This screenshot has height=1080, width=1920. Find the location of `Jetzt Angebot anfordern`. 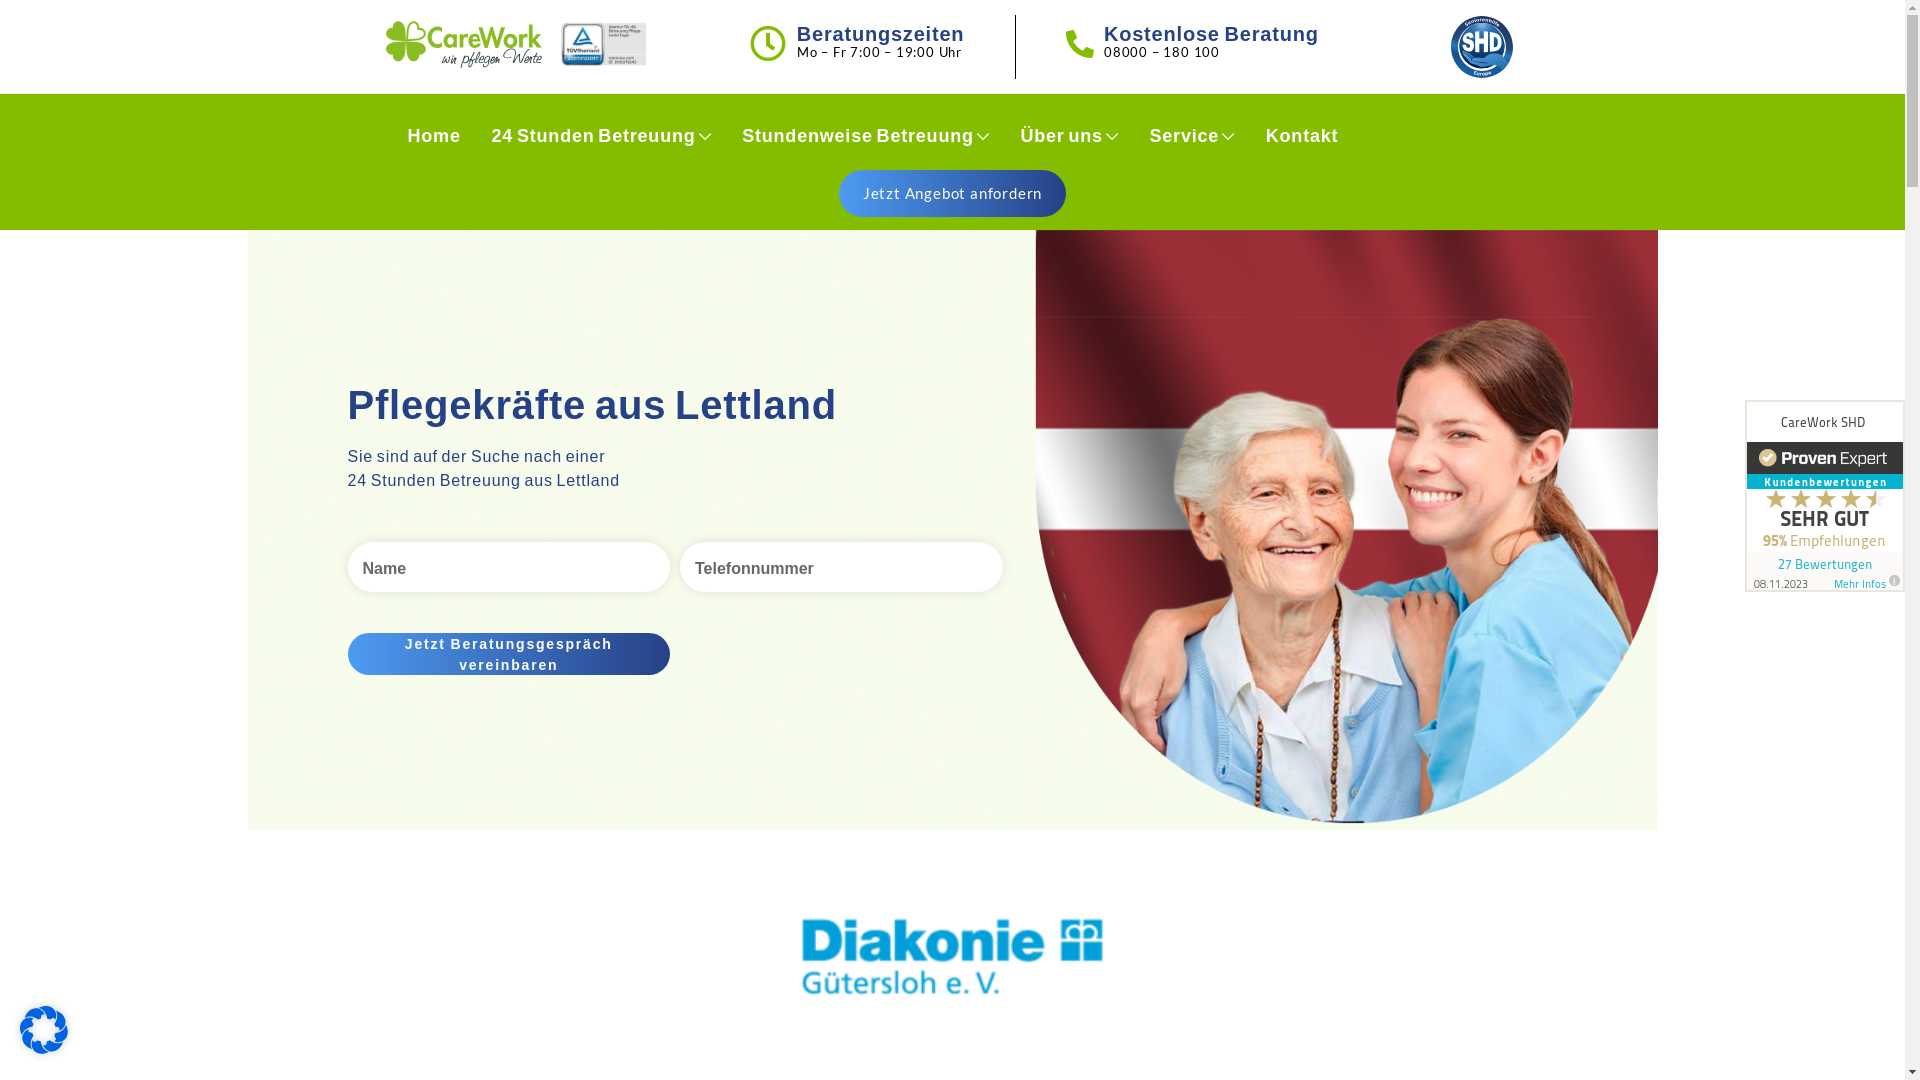

Jetzt Angebot anfordern is located at coordinates (952, 194).